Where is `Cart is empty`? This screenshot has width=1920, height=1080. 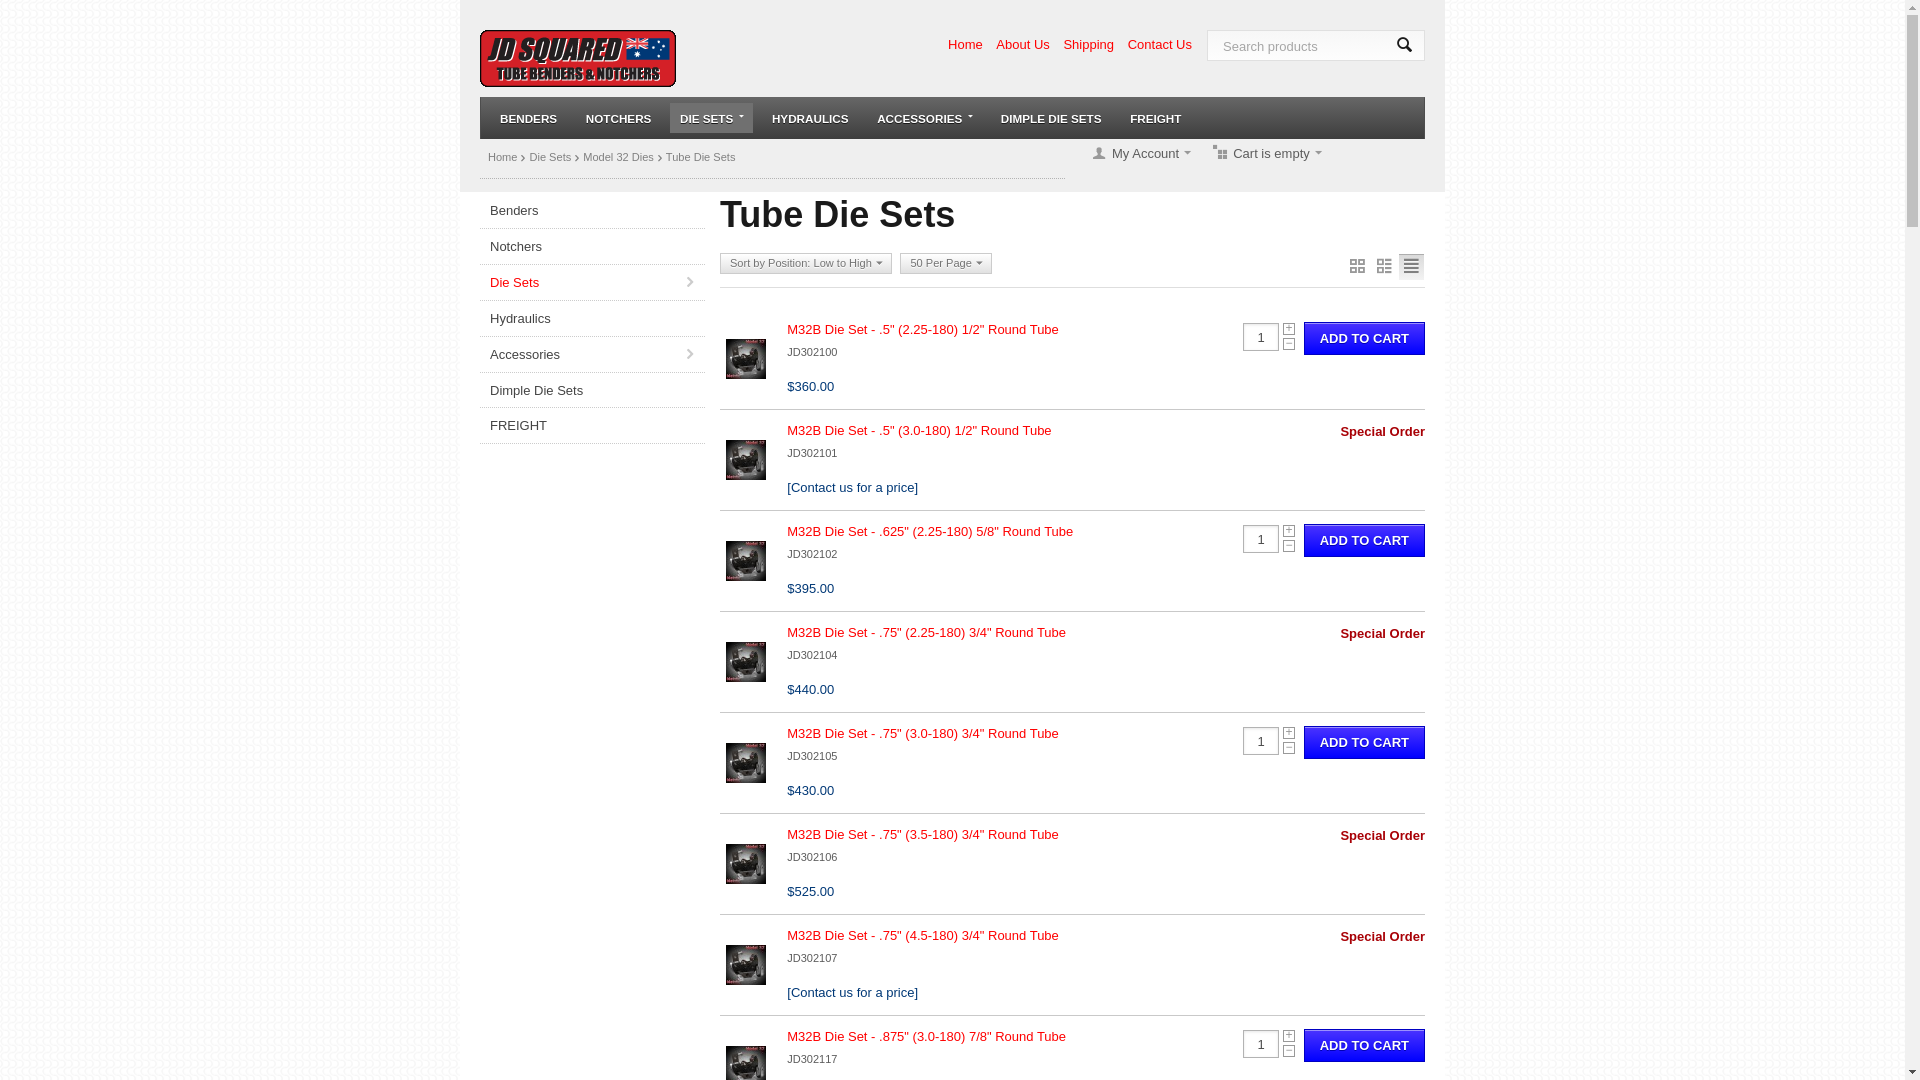
Cart is empty is located at coordinates (1266, 154).